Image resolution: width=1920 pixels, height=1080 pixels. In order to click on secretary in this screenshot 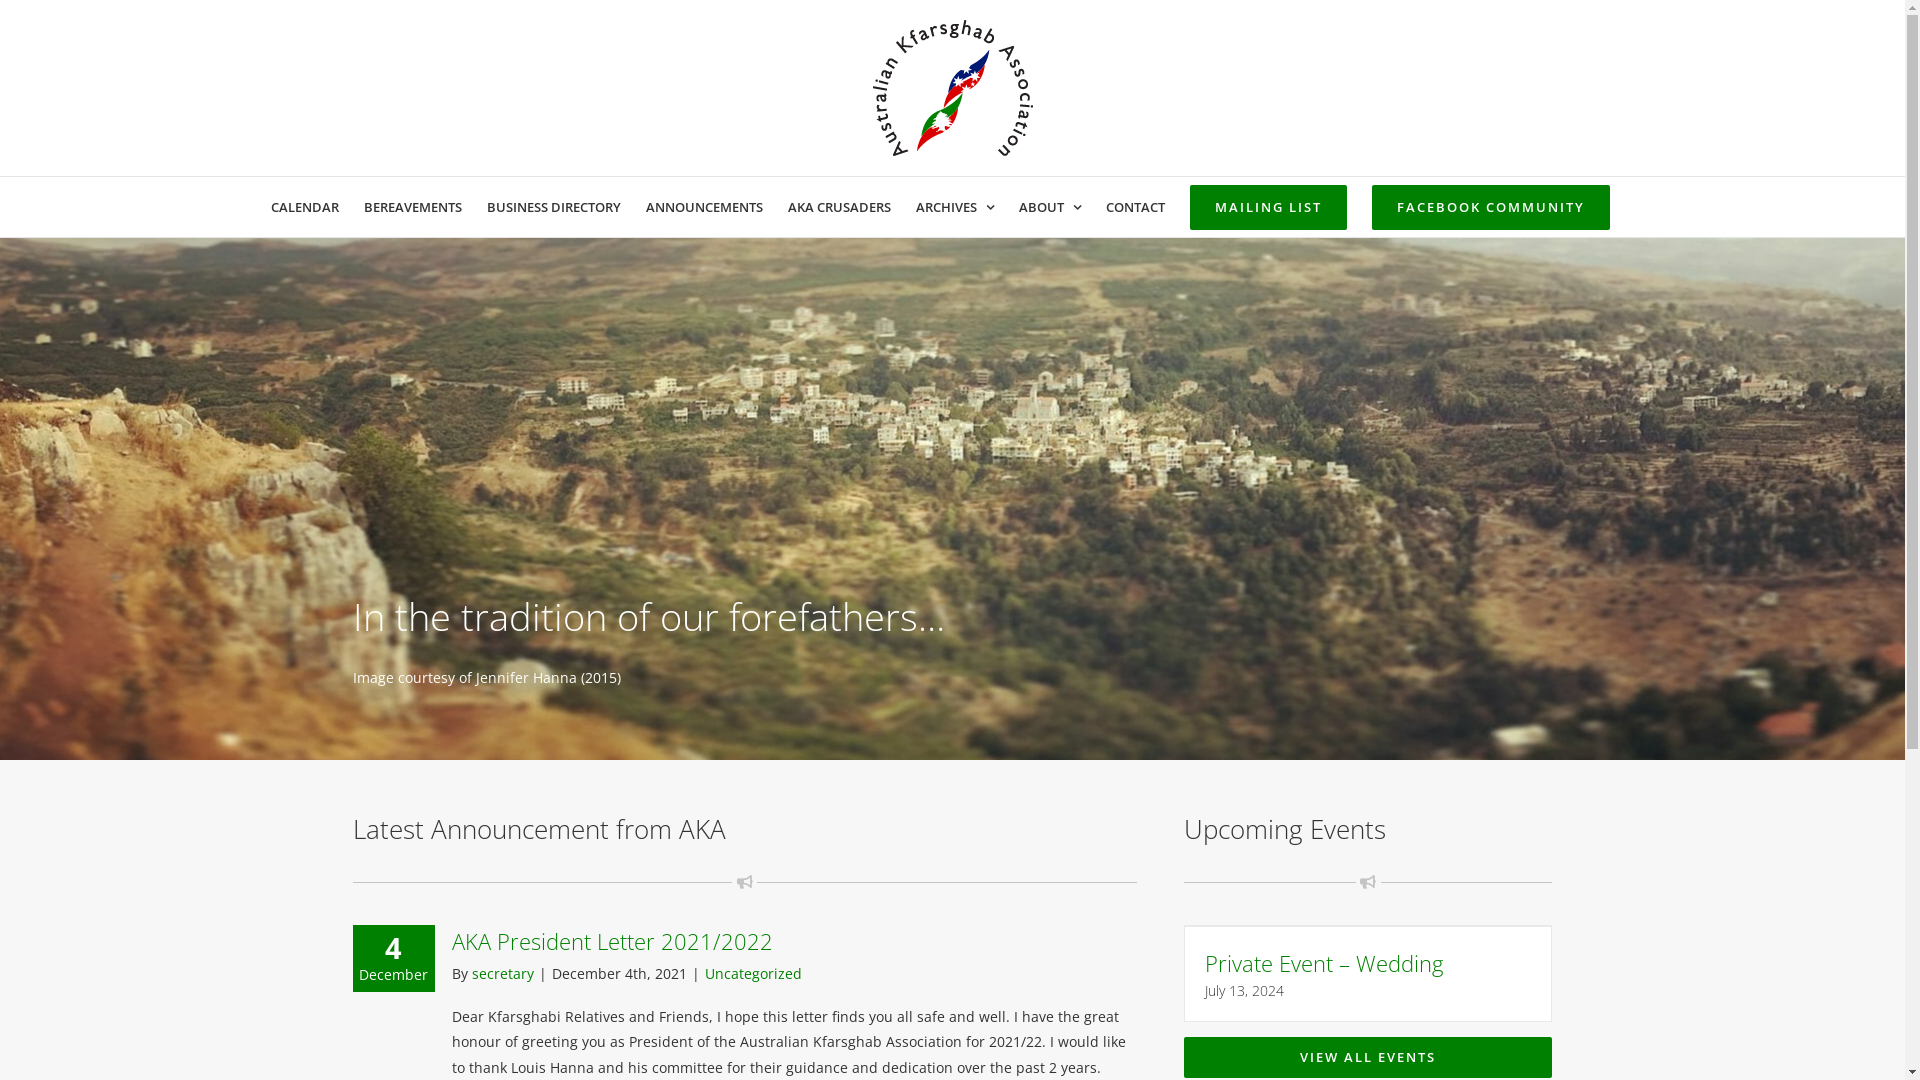, I will do `click(503, 974)`.